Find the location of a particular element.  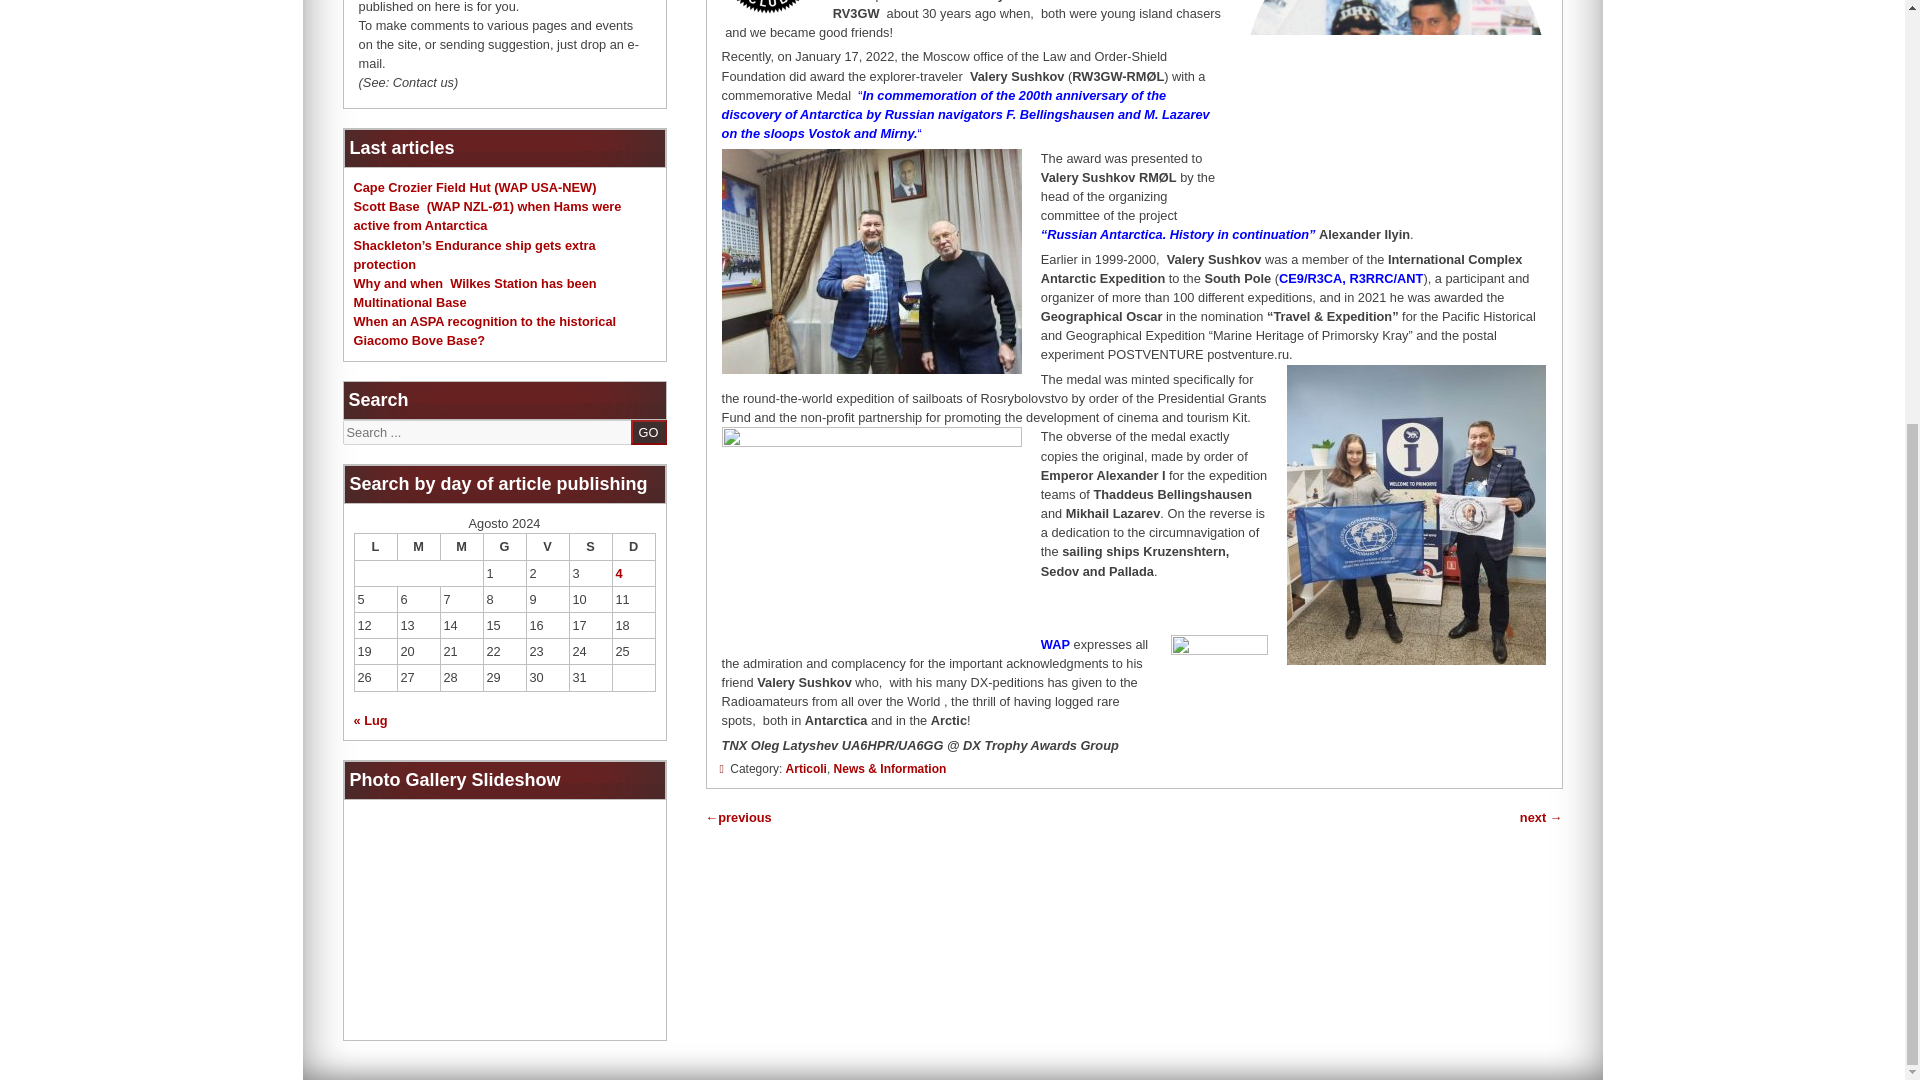

domenica is located at coordinates (633, 546).